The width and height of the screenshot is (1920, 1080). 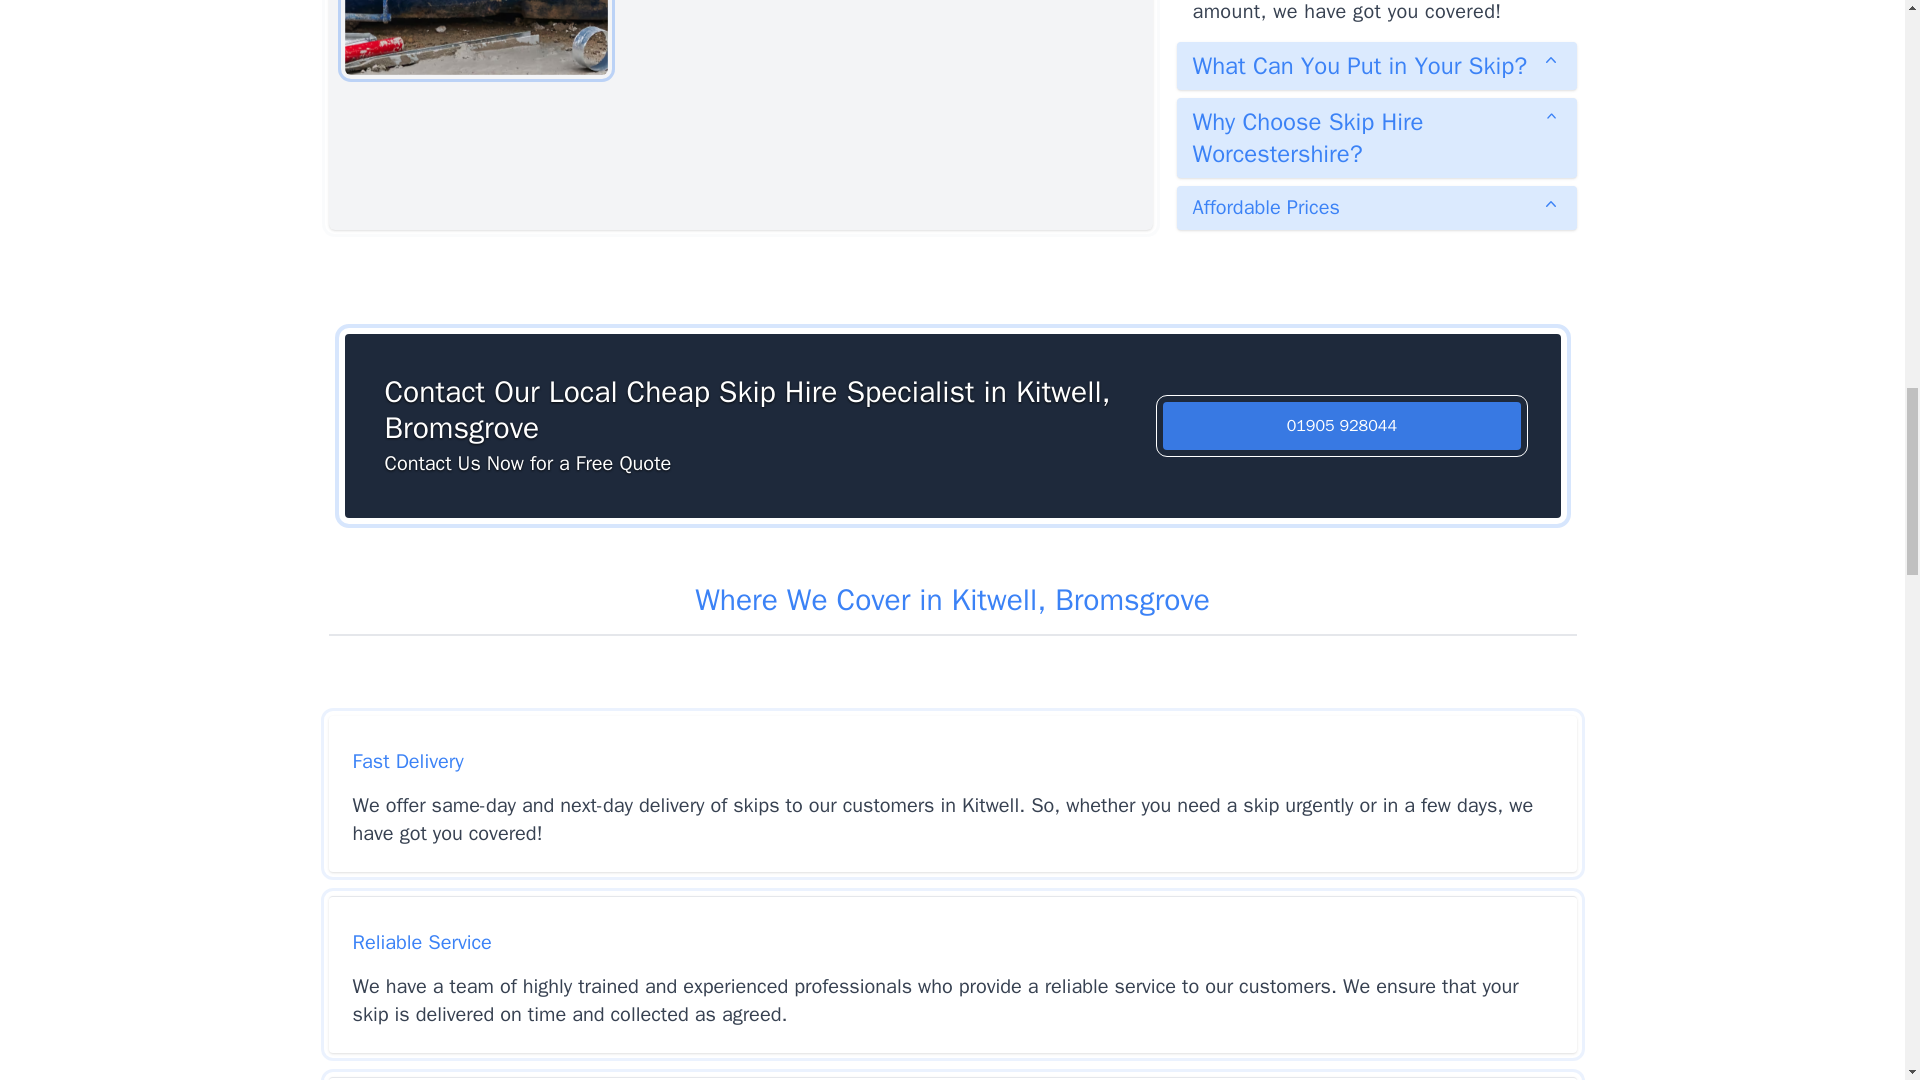 I want to click on 01905 928044, so click(x=1342, y=426).